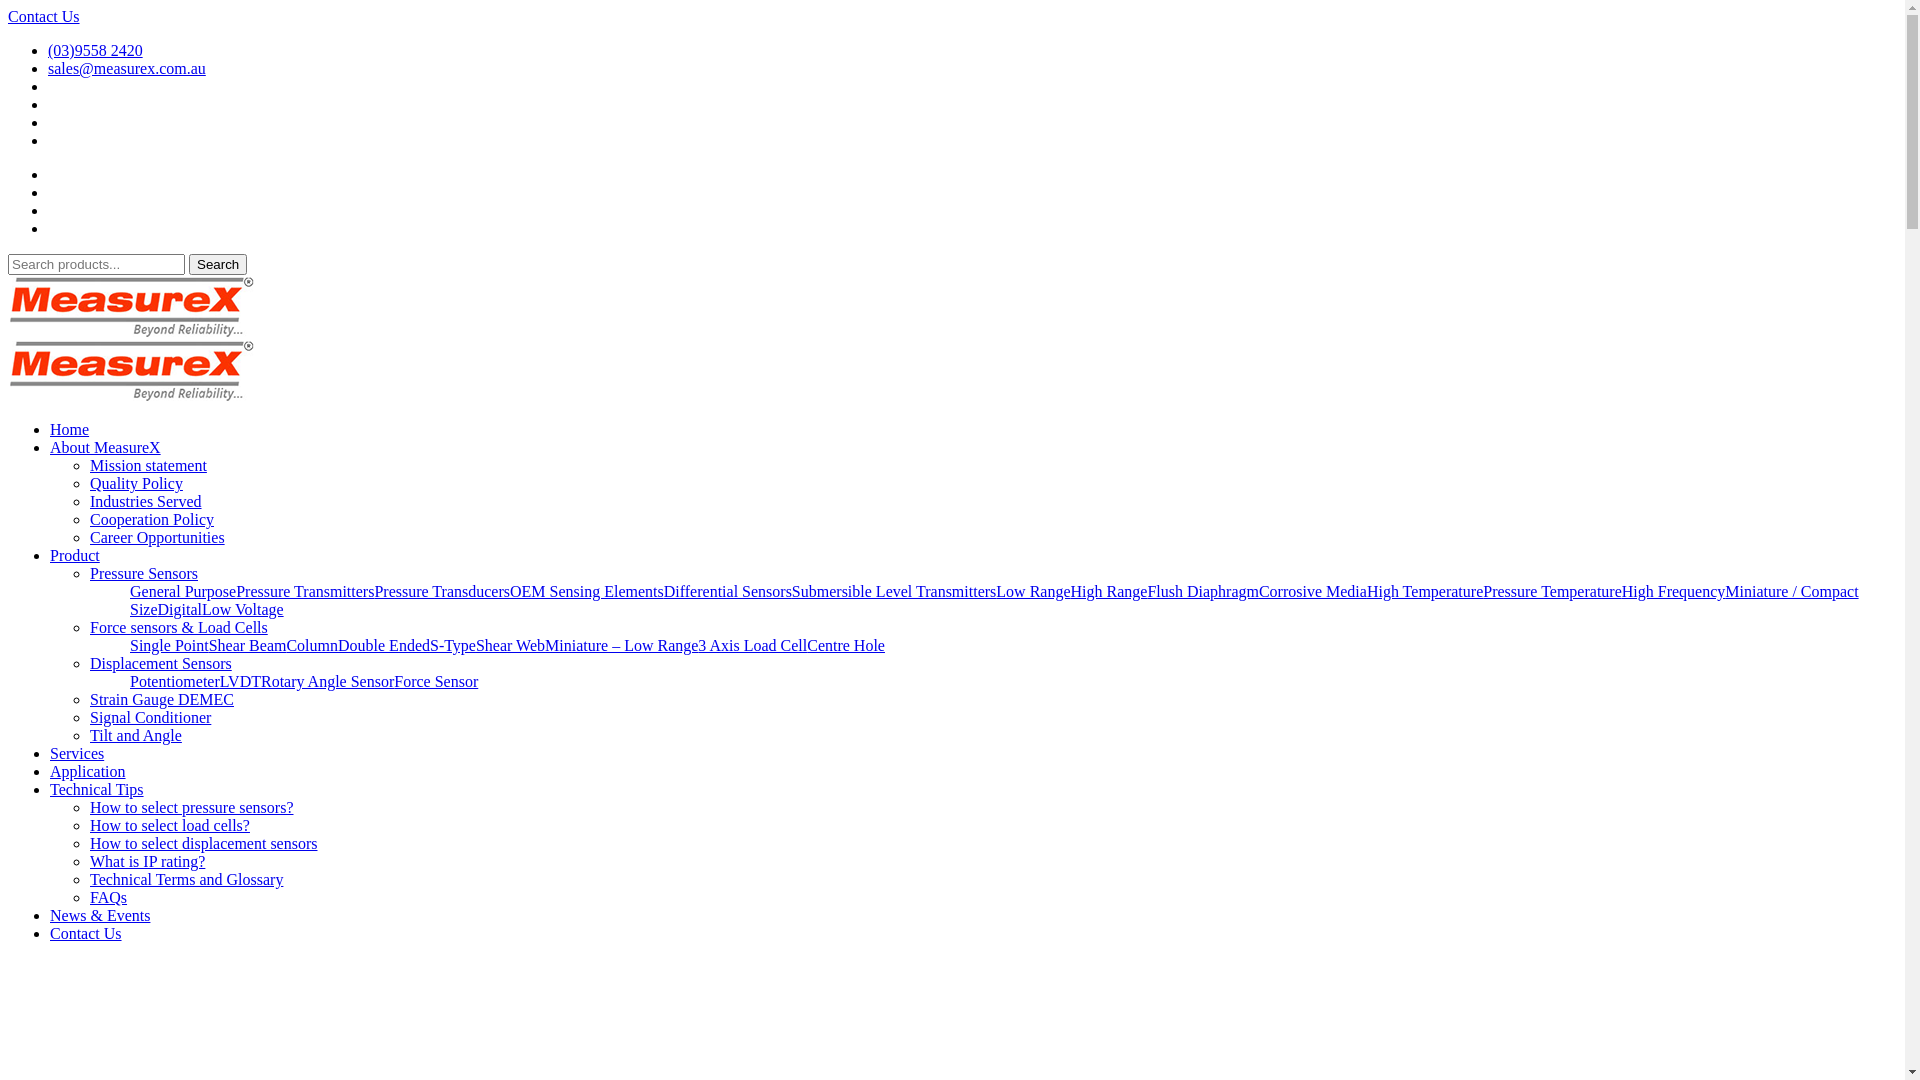  Describe the element at coordinates (894, 592) in the screenshot. I see `Submersible Level Transmitters` at that location.